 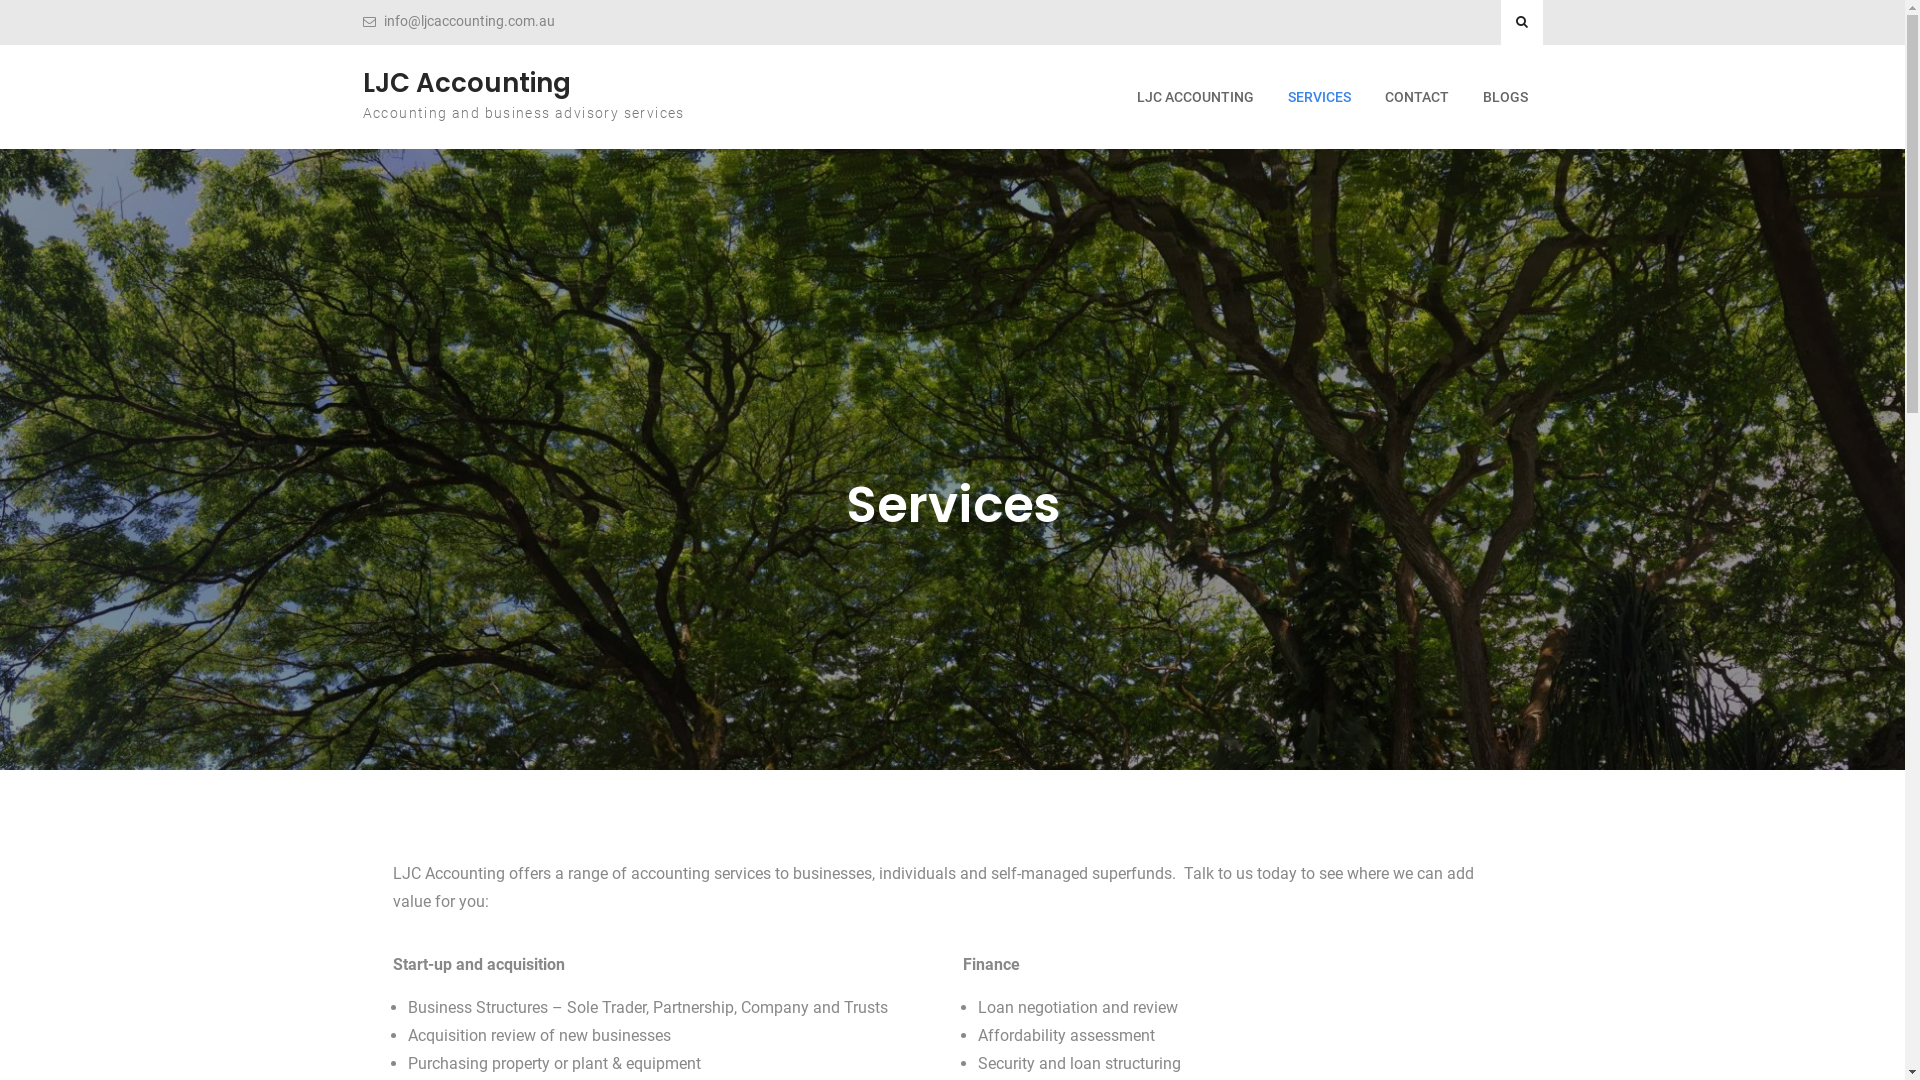 I want to click on SERVICES, so click(x=1318, y=98).